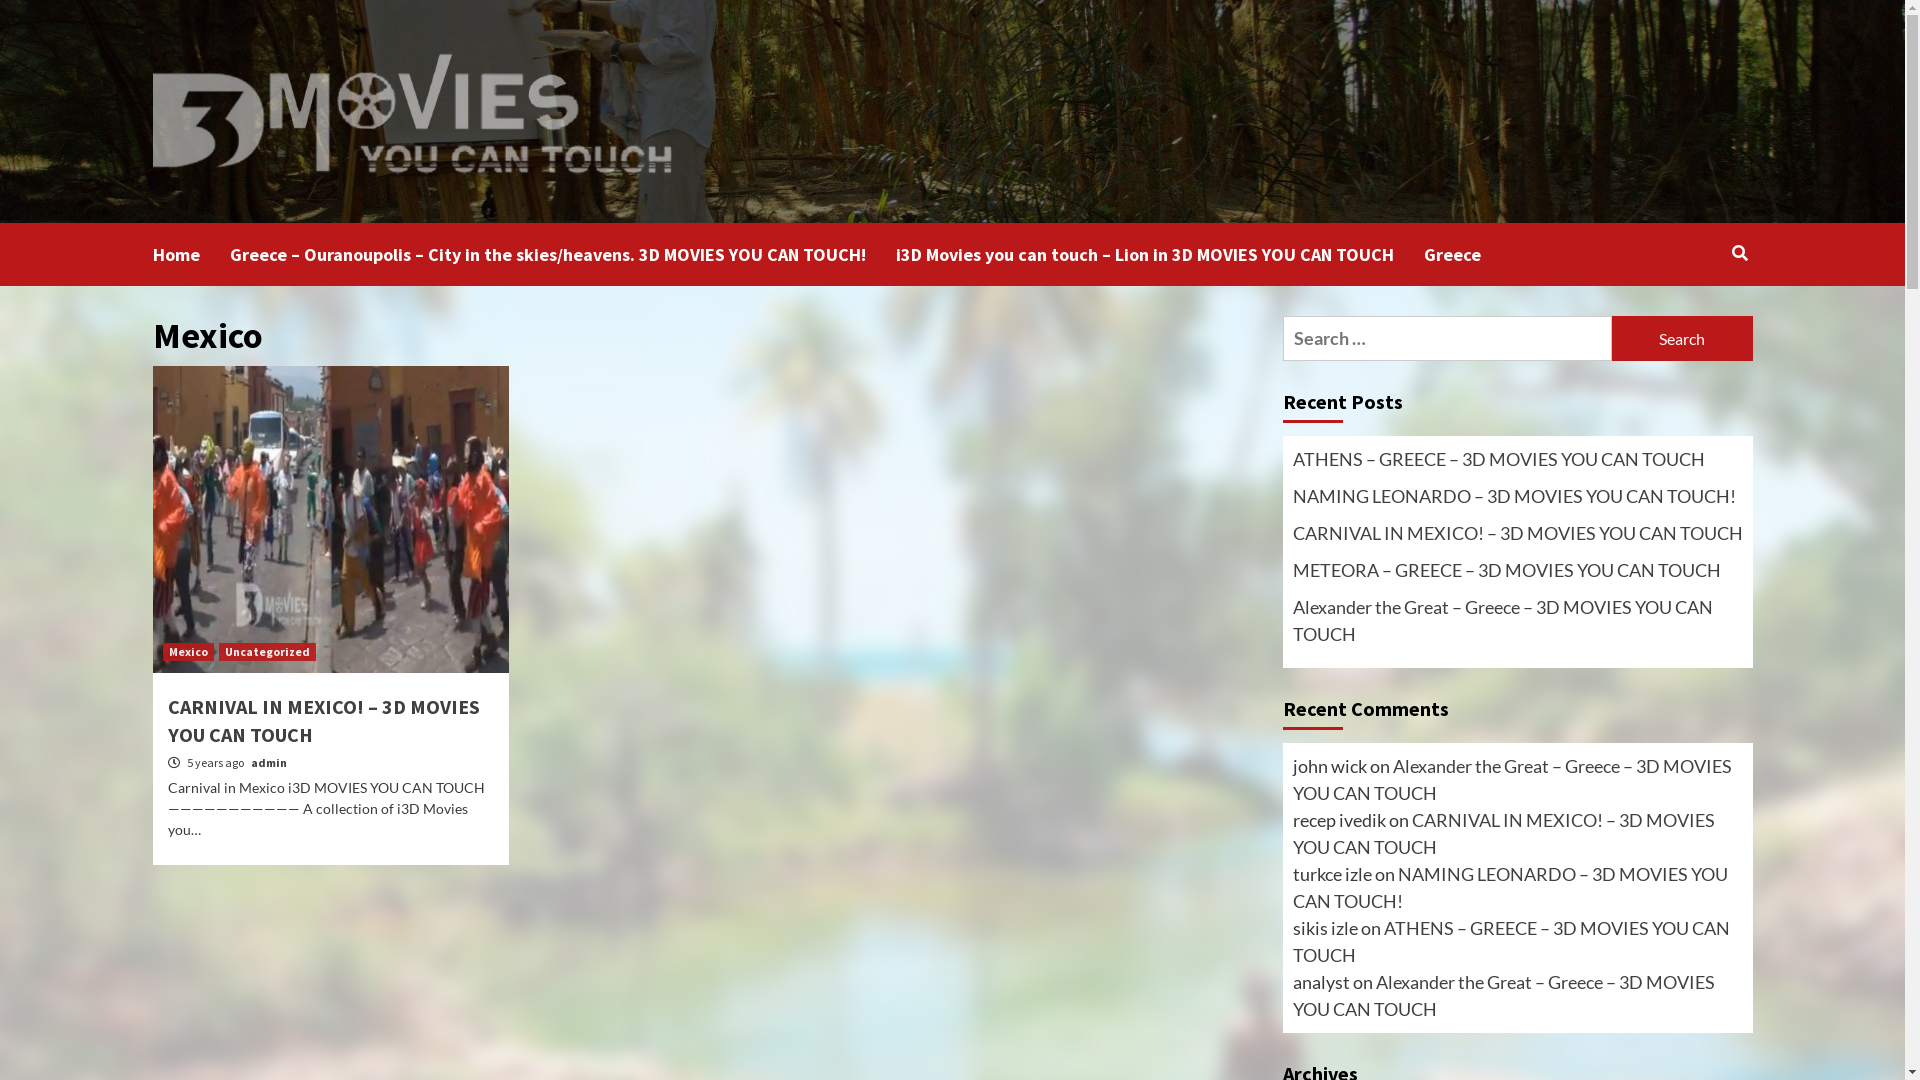 The height and width of the screenshot is (1080, 1920). What do you see at coordinates (1740, 253) in the screenshot?
I see `Search` at bounding box center [1740, 253].